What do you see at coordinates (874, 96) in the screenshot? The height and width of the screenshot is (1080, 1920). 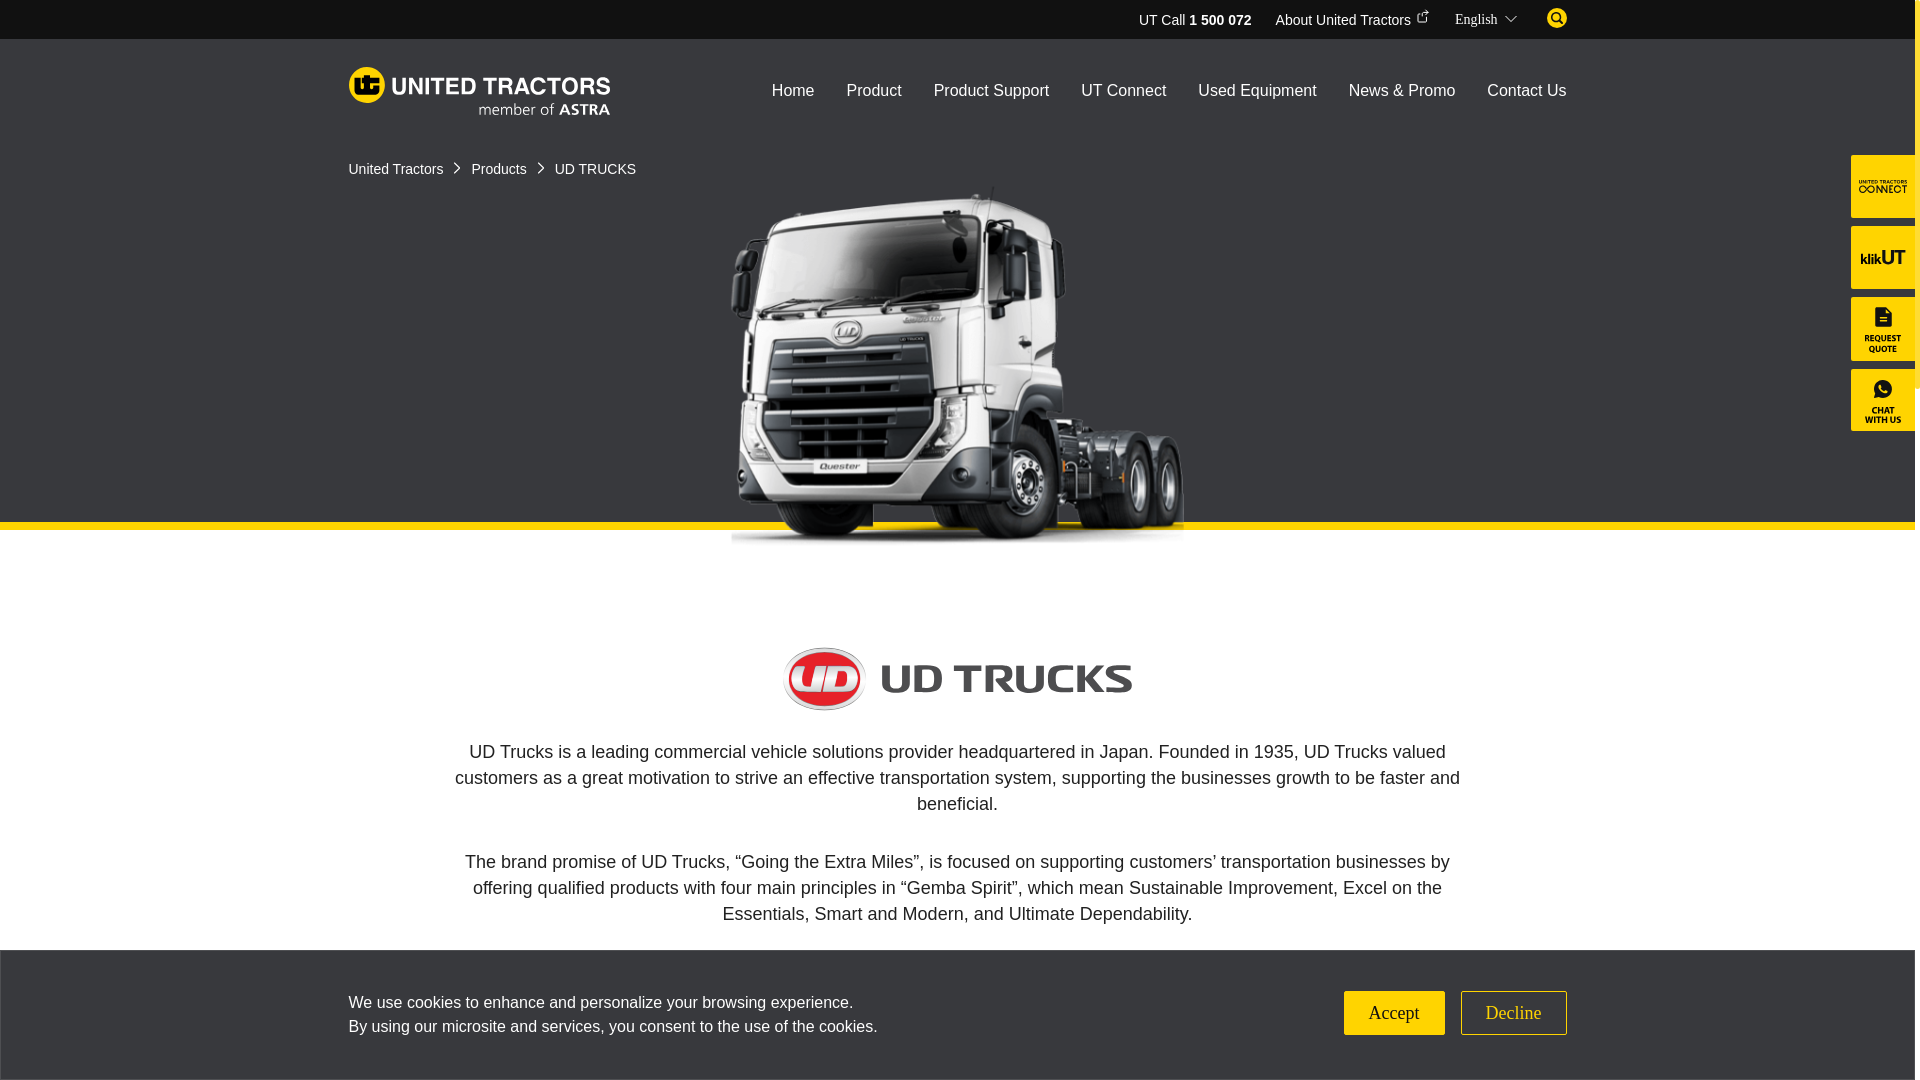 I see `Product` at bounding box center [874, 96].